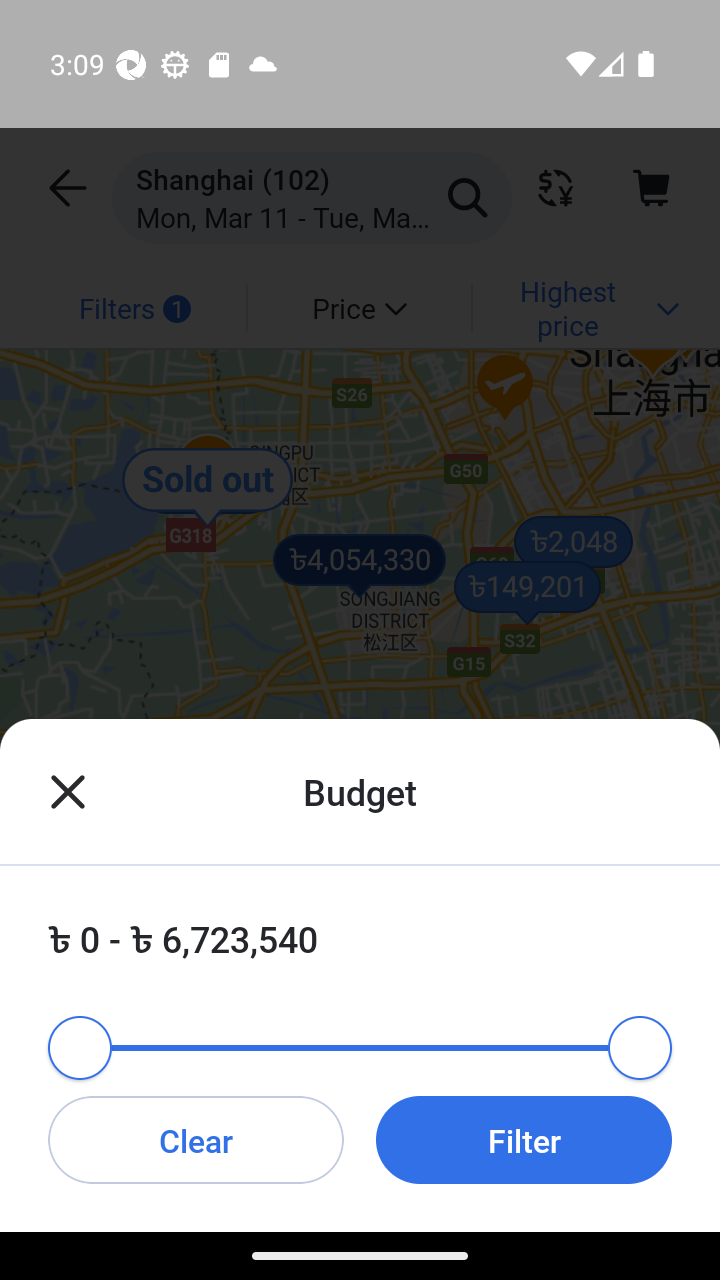 This screenshot has width=720, height=1280. What do you see at coordinates (196, 1139) in the screenshot?
I see `Clear` at bounding box center [196, 1139].